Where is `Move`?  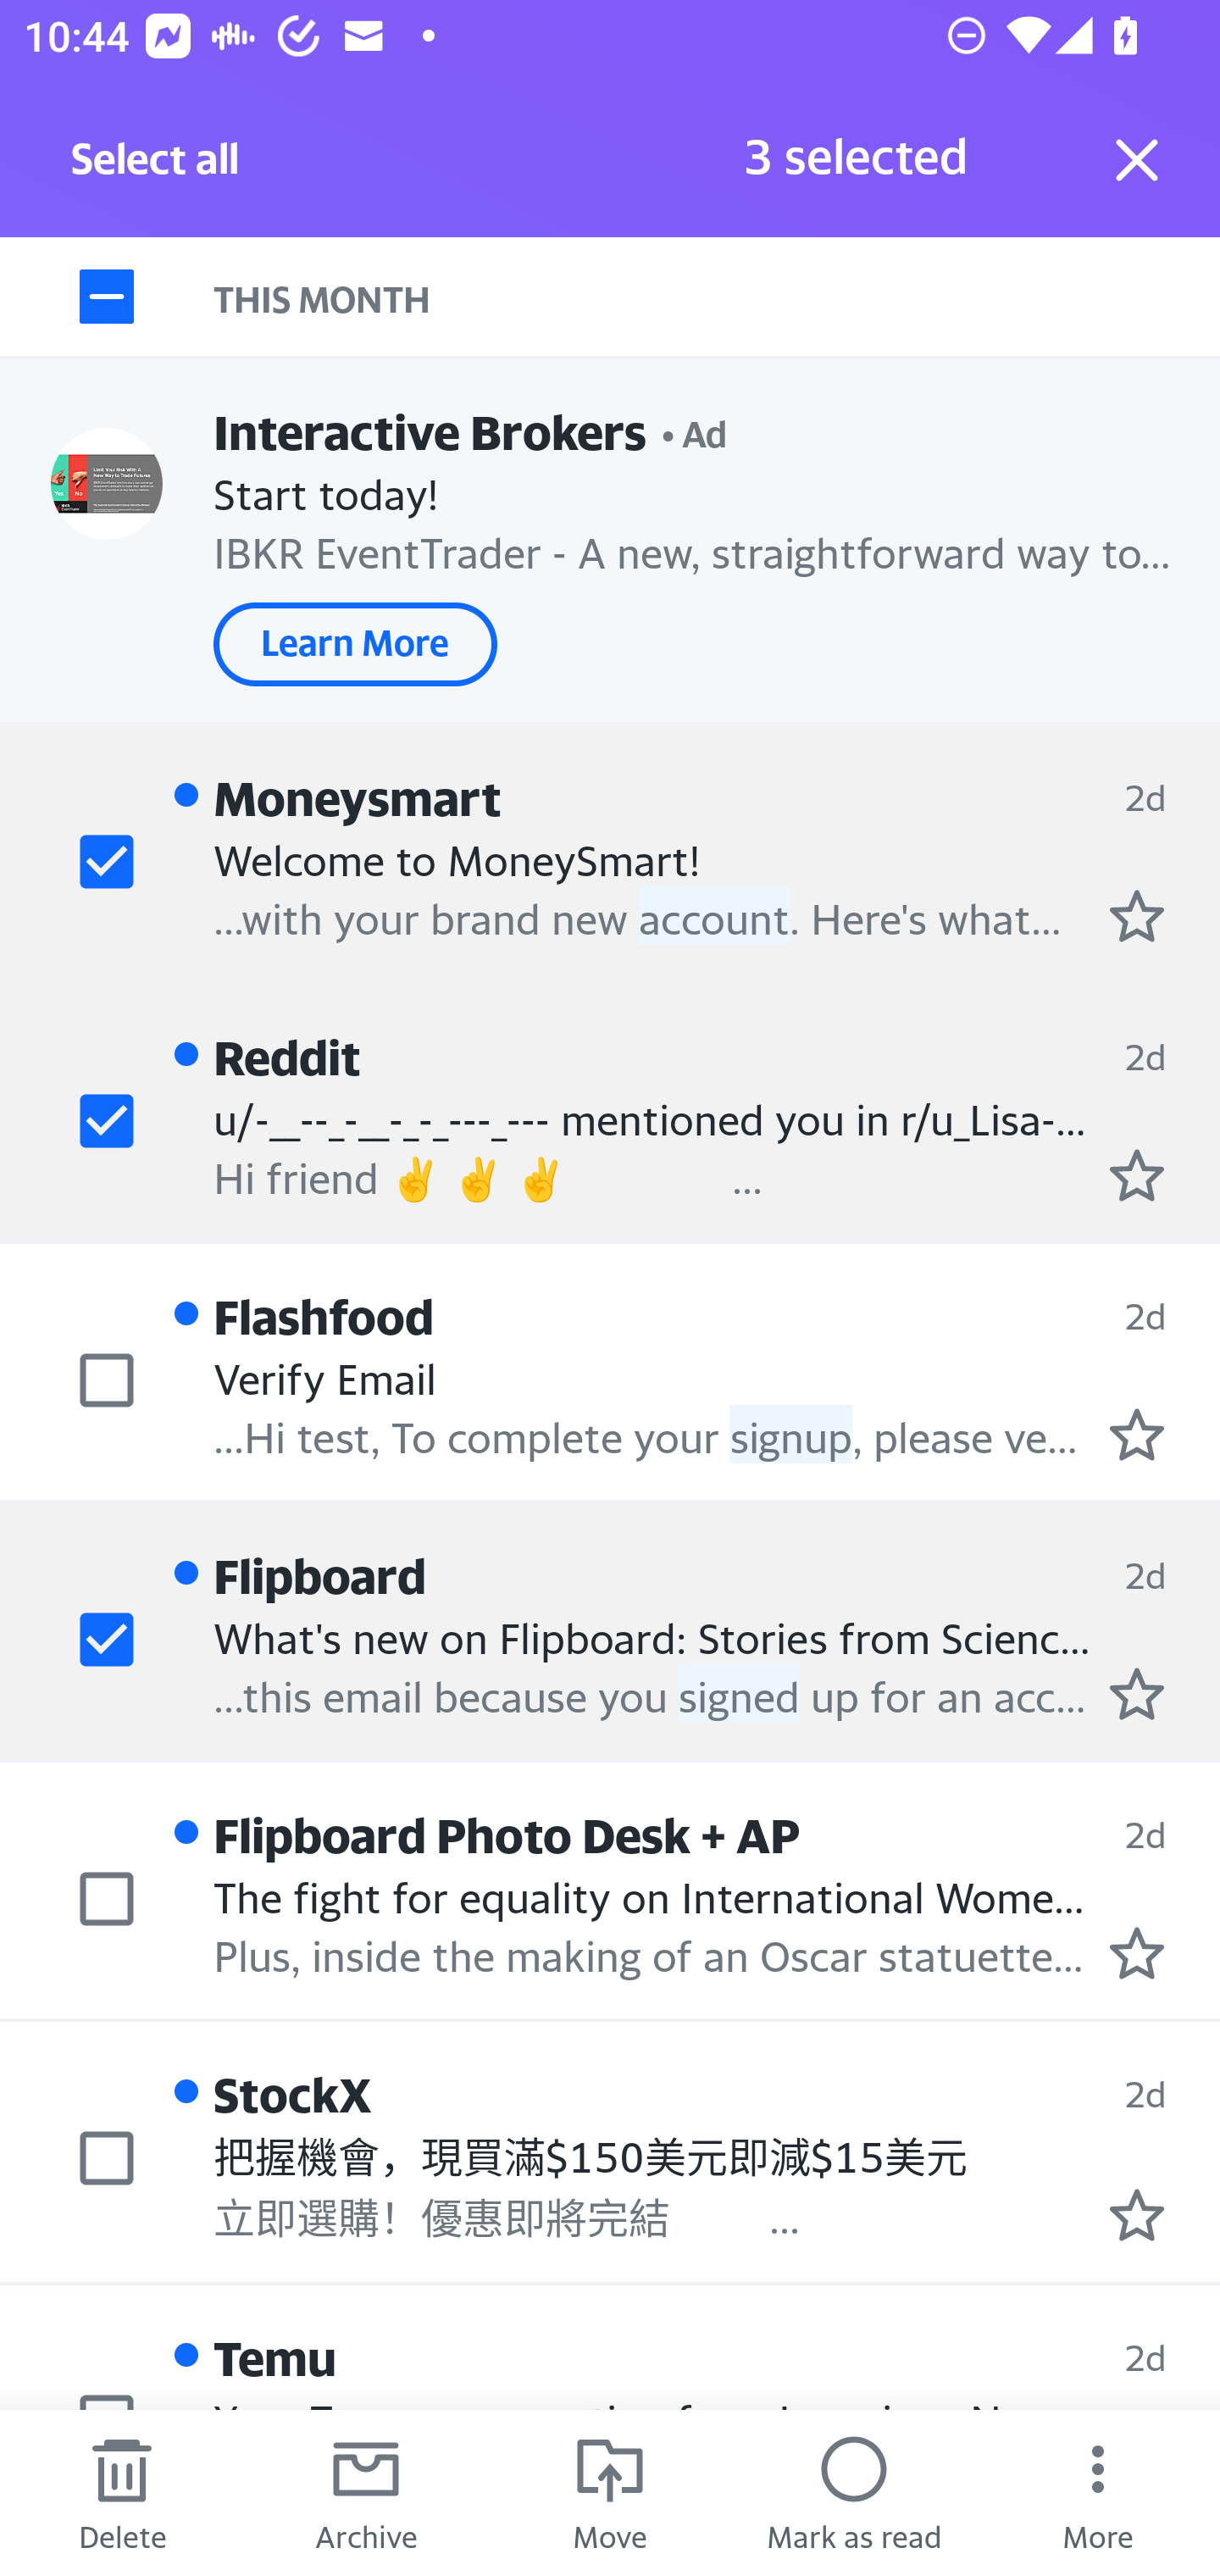
Move is located at coordinates (610, 2493).